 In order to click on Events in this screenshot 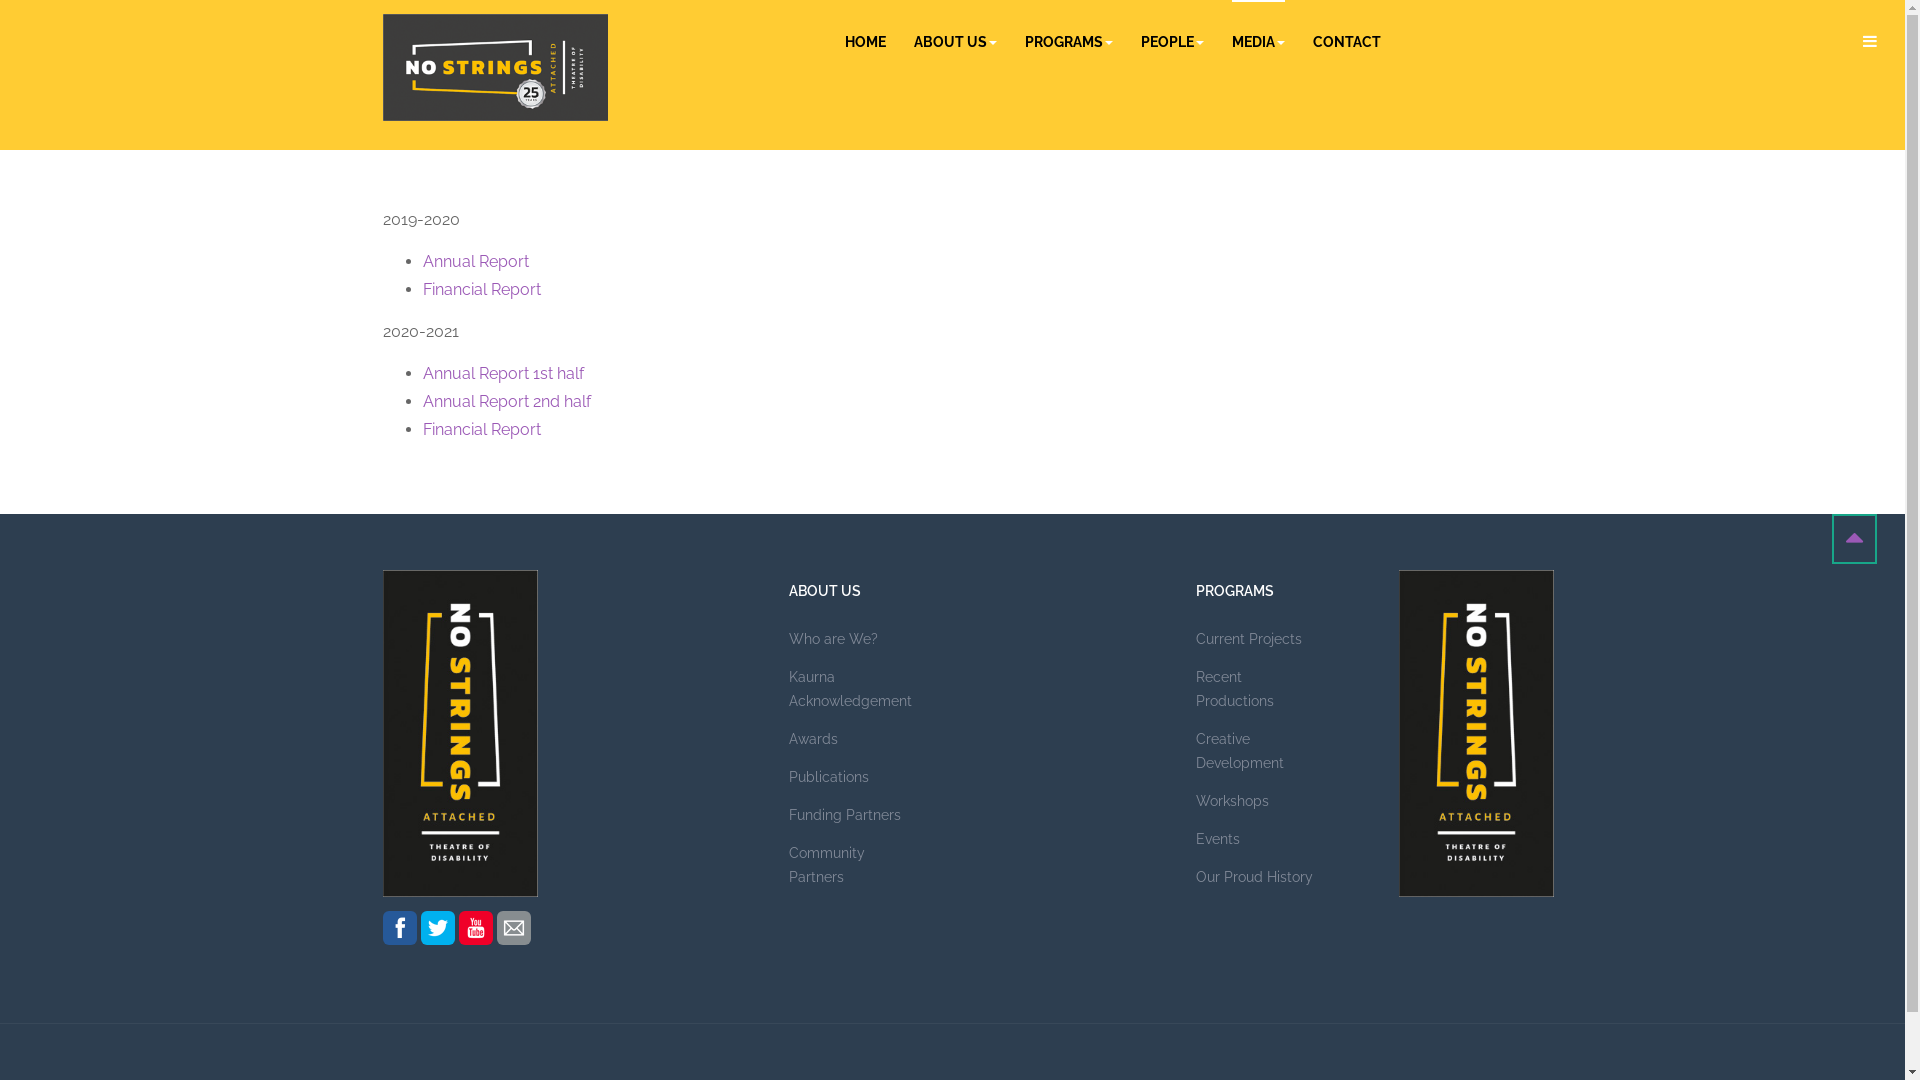, I will do `click(1258, 846)`.